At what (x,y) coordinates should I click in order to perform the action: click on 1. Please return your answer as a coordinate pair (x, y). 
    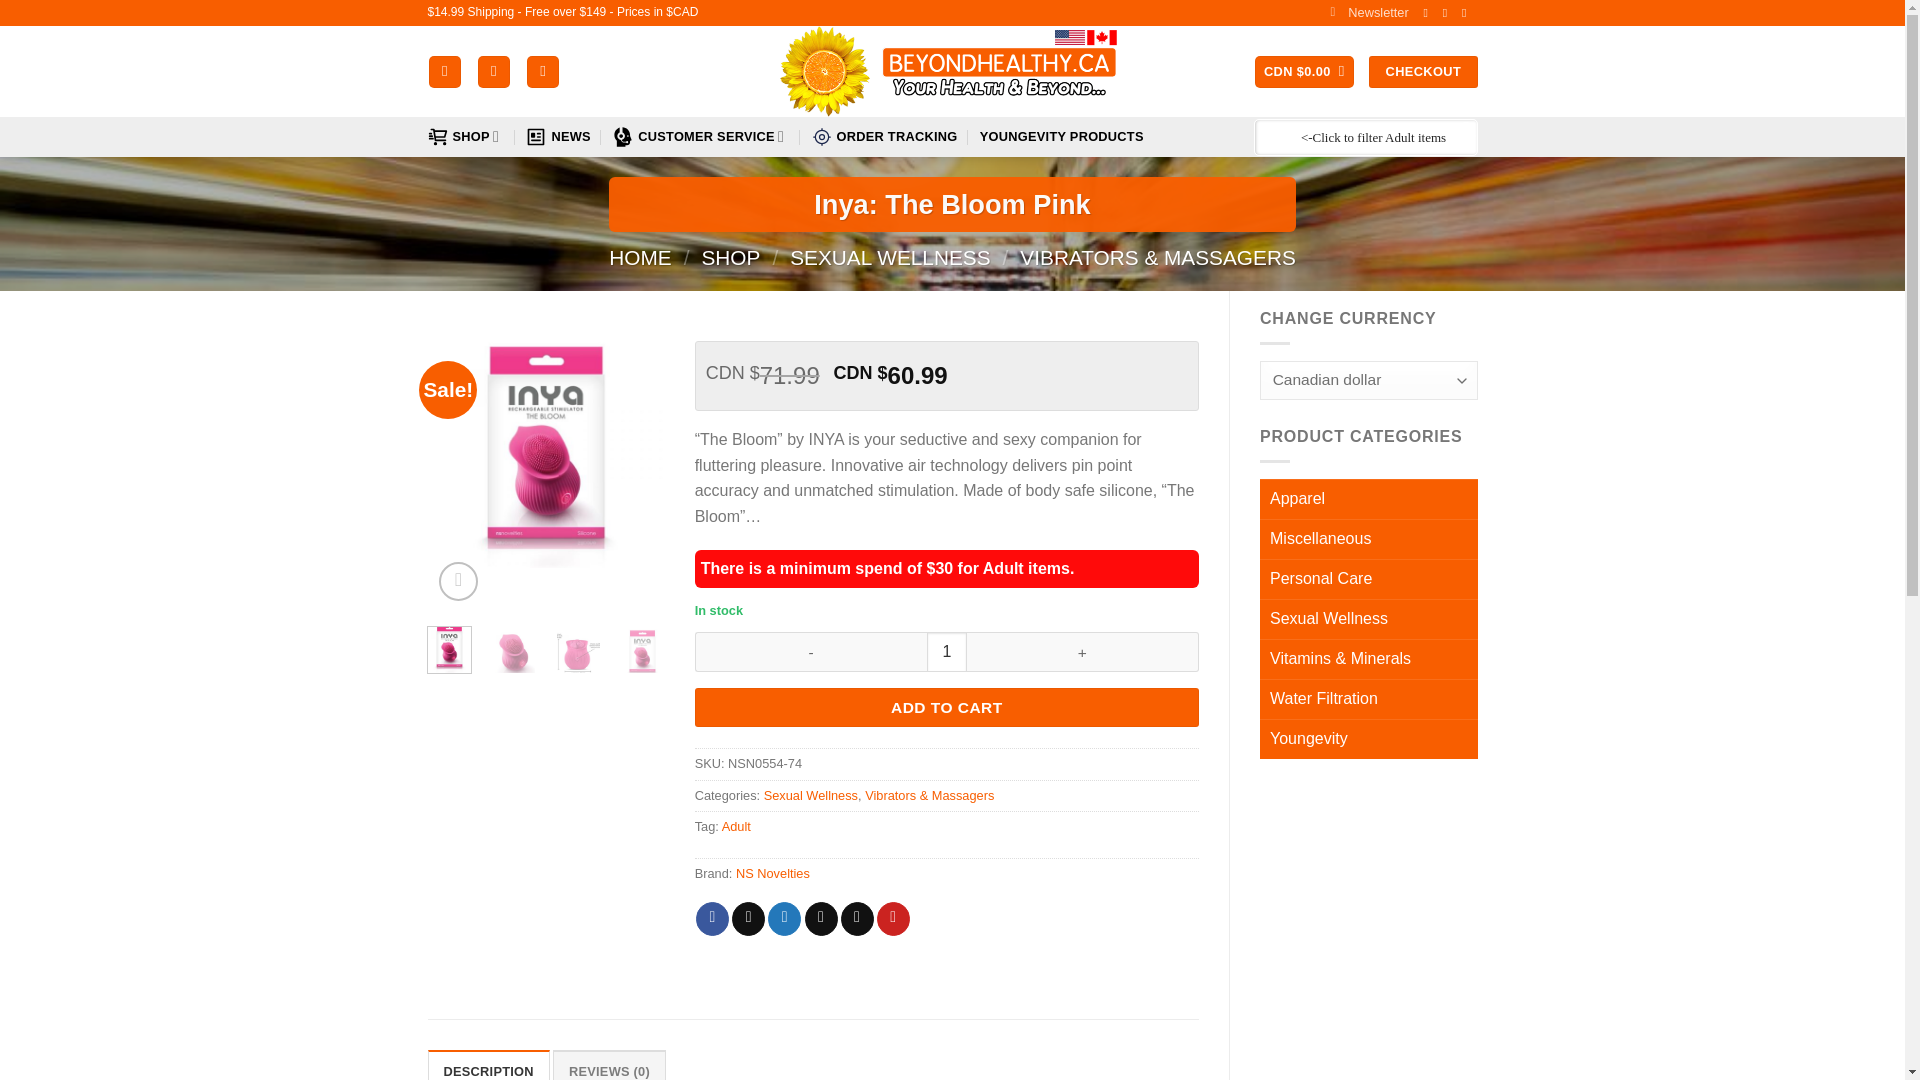
    Looking at the image, I should click on (947, 651).